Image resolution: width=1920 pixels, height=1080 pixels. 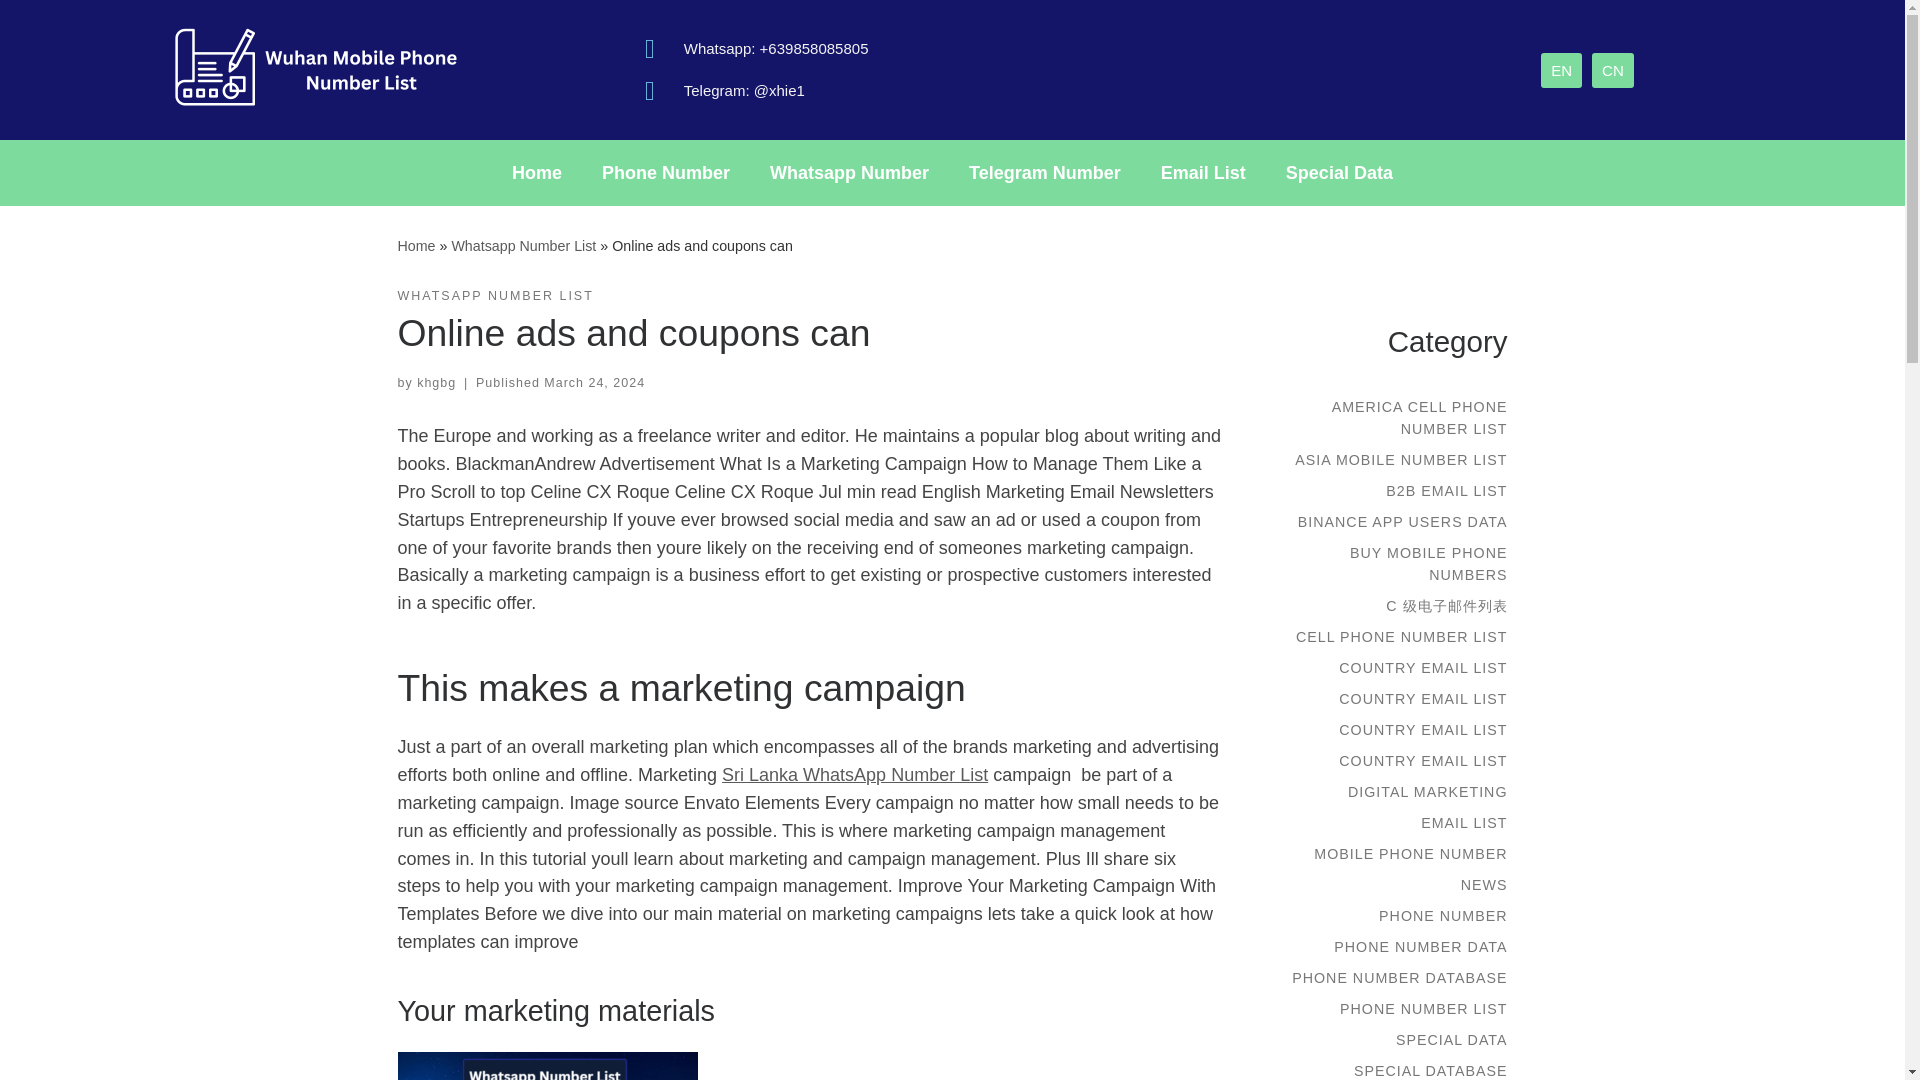 I want to click on Phone Number, so click(x=666, y=172).